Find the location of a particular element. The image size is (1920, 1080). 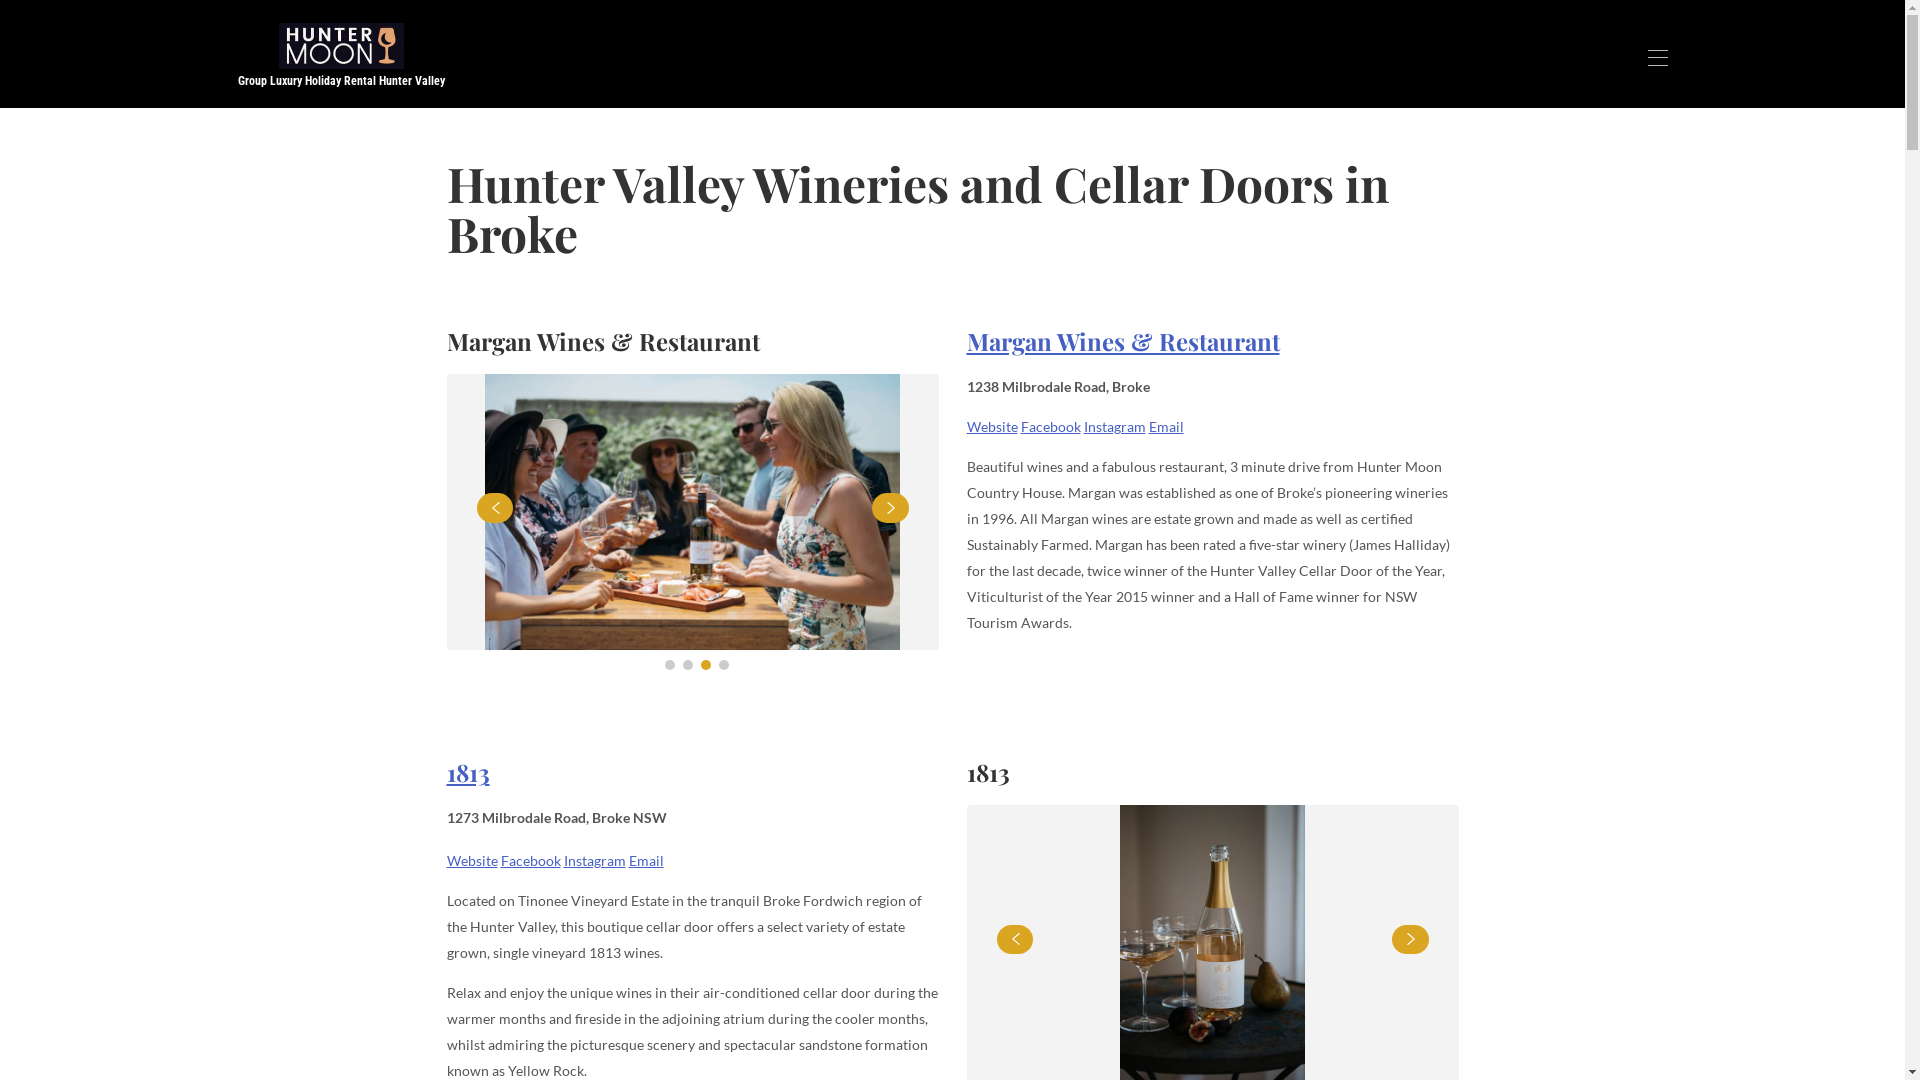

Instagram is located at coordinates (595, 860).